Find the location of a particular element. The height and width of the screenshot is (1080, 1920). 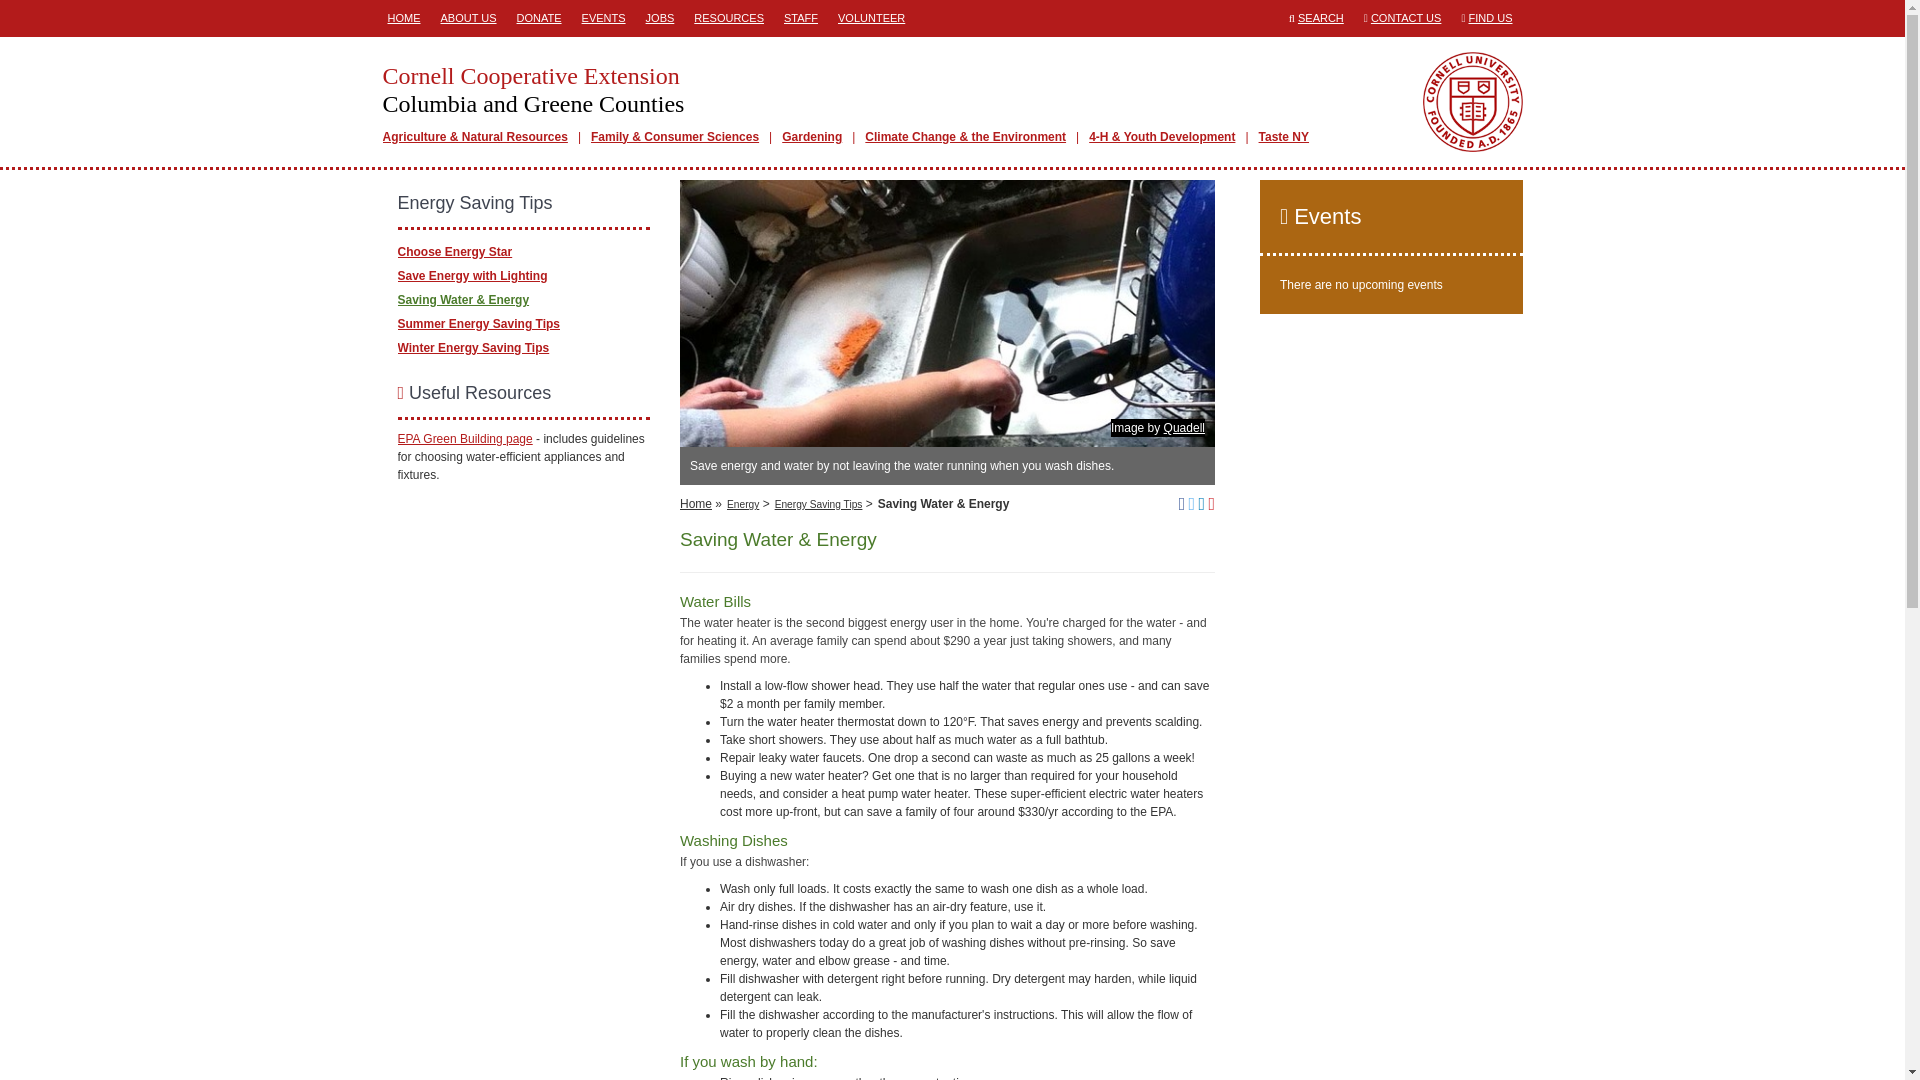

JOBS is located at coordinates (660, 18).